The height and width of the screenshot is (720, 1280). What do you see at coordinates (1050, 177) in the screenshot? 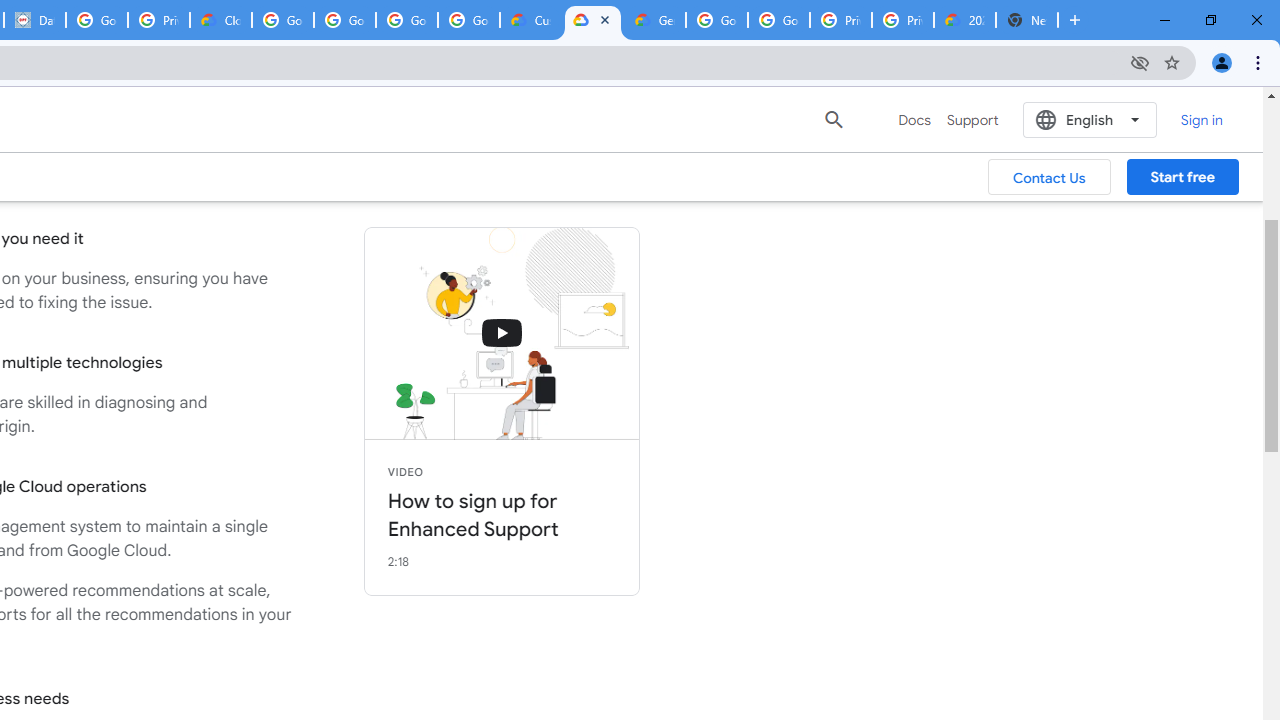
I see `Contact Us` at bounding box center [1050, 177].